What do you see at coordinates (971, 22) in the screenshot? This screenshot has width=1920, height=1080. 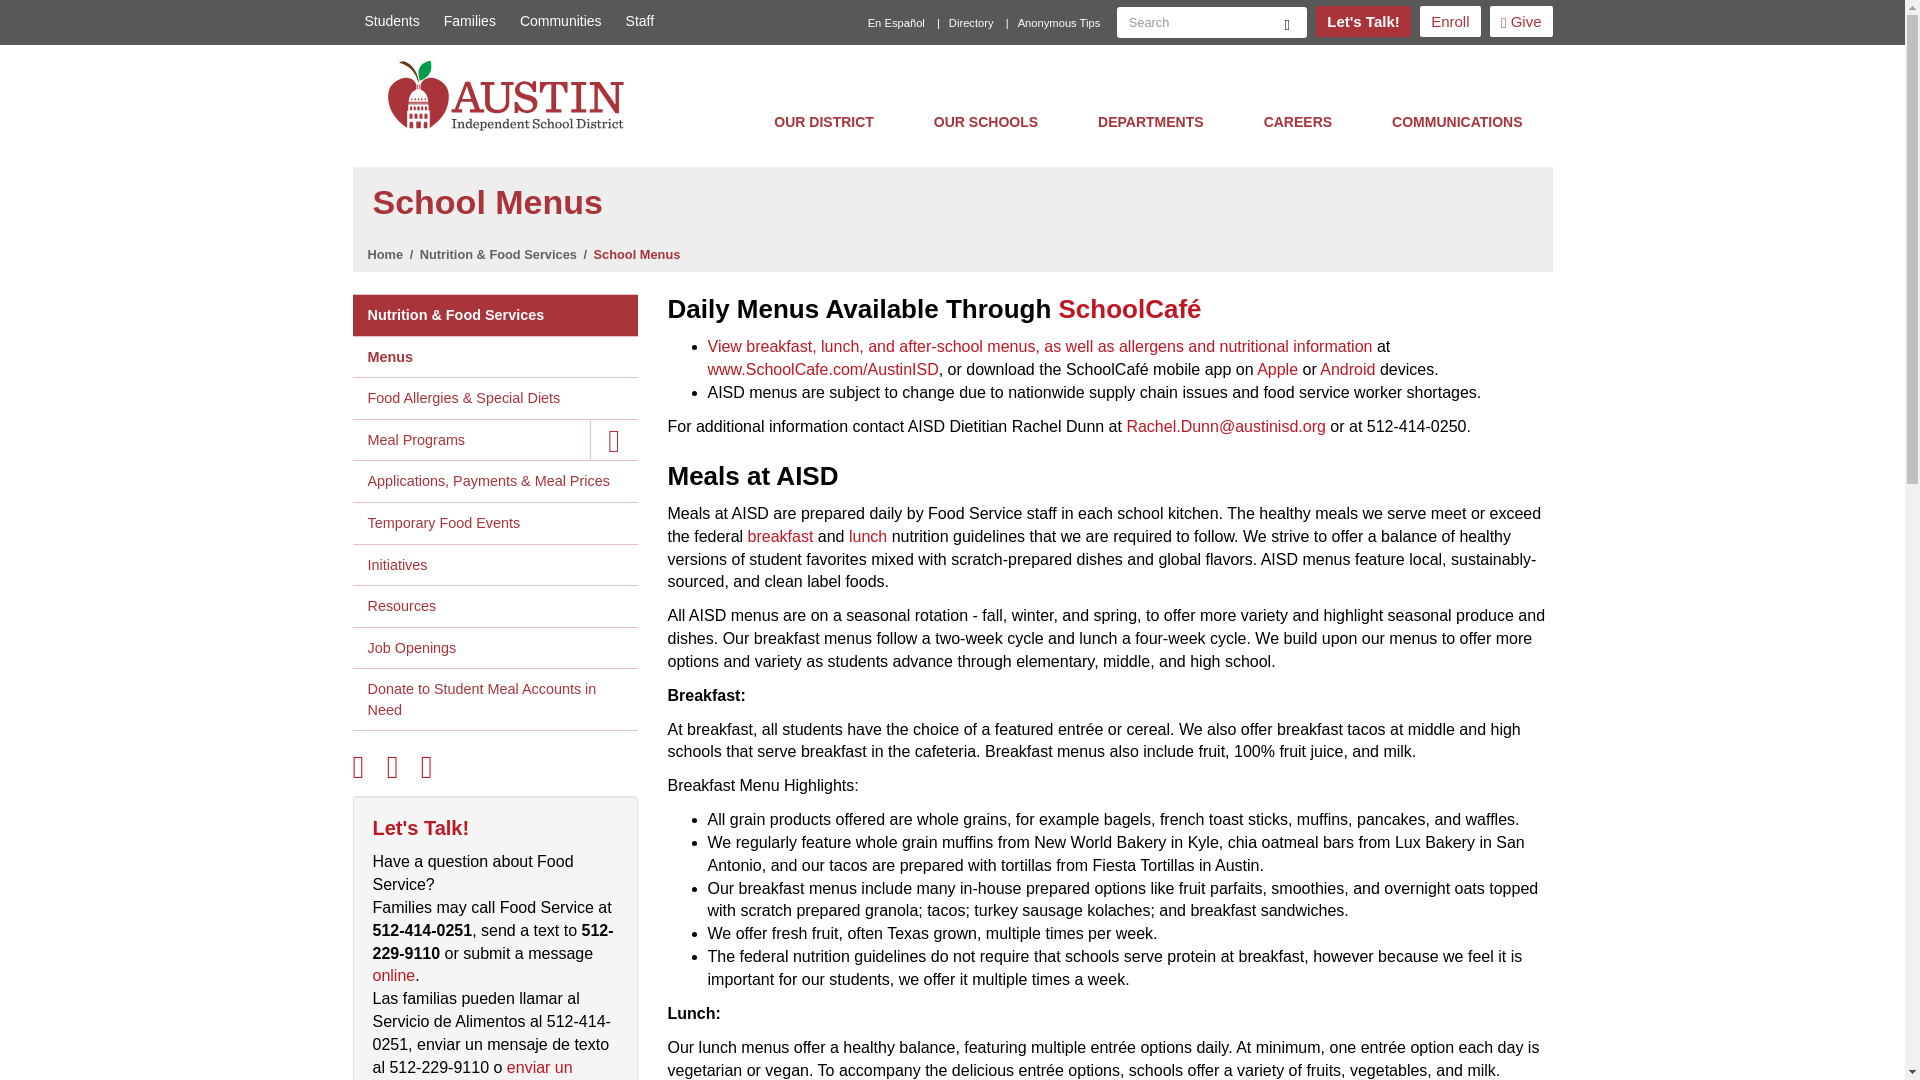 I see `Directory` at bounding box center [971, 22].